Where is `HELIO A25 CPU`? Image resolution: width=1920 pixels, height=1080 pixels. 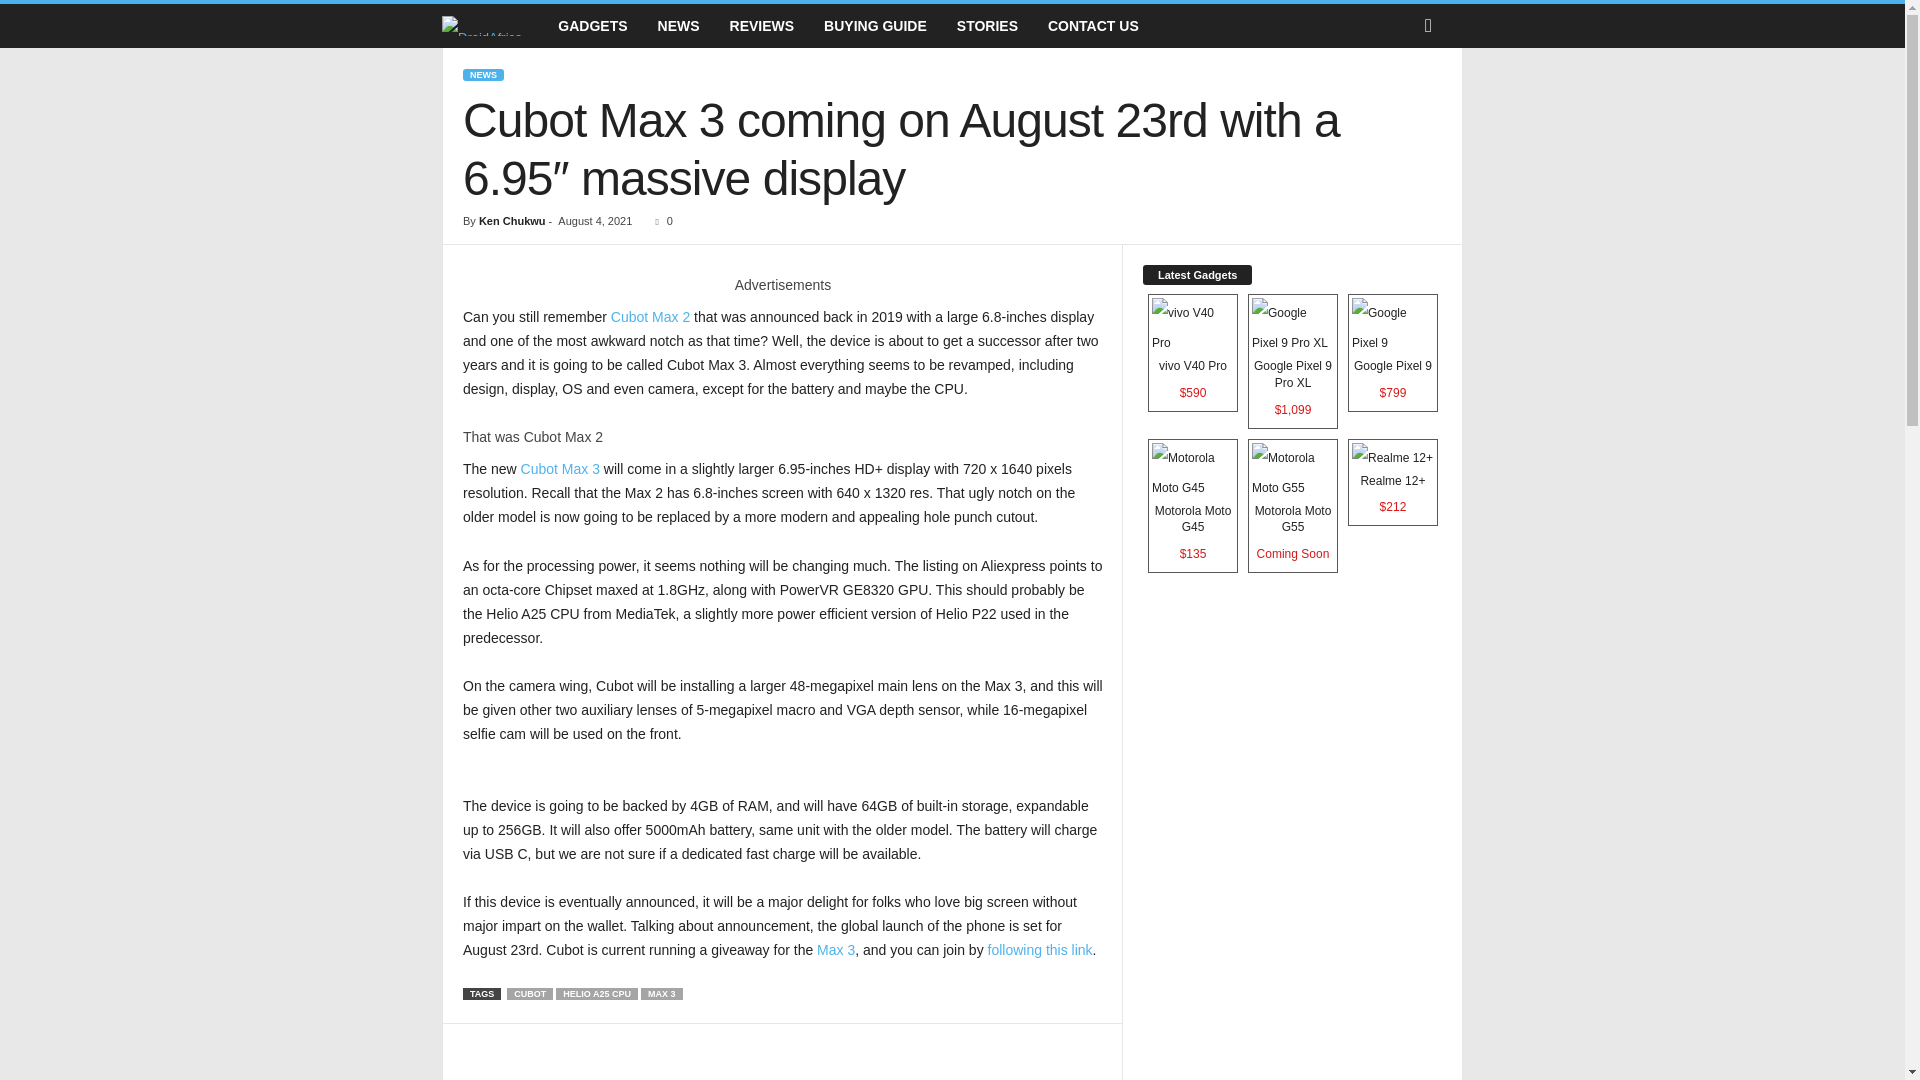
HELIO A25 CPU is located at coordinates (596, 994).